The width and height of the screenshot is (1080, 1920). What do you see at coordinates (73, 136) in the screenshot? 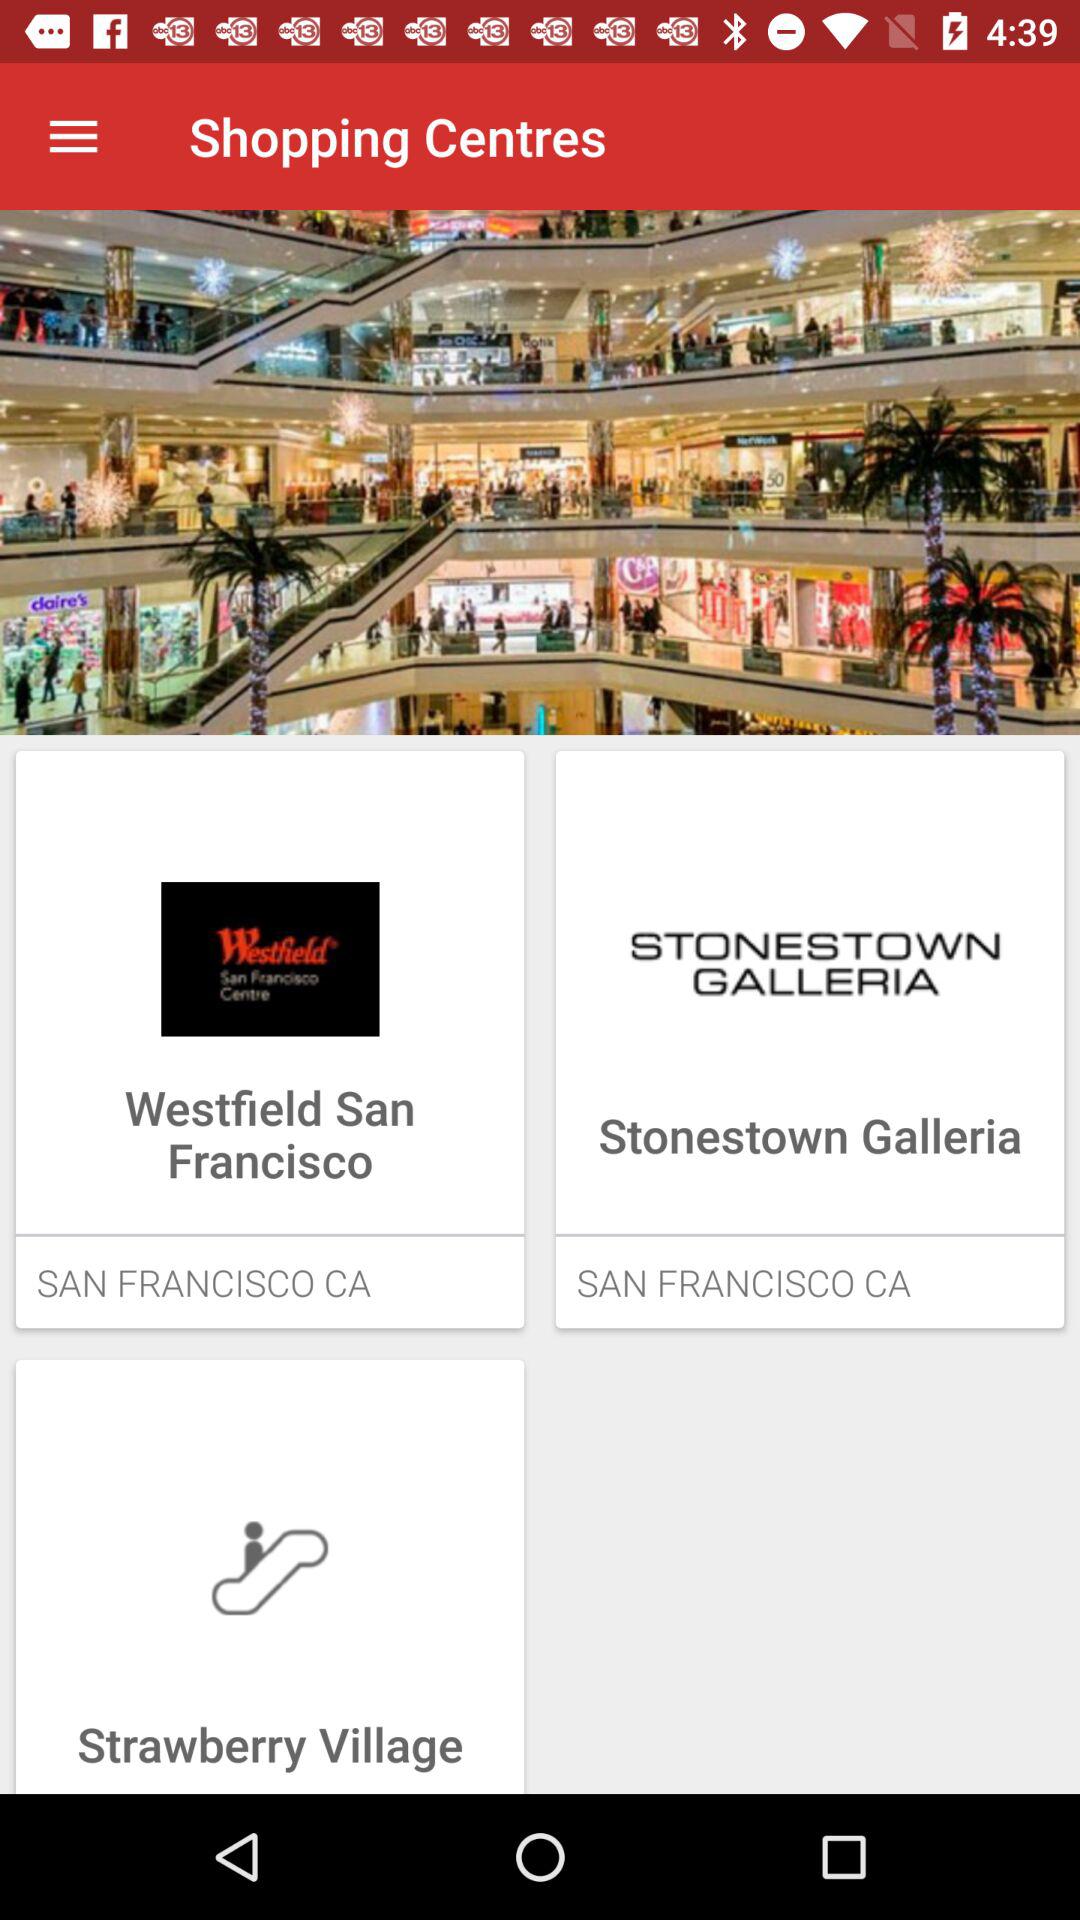
I see `turn on the icon next to the shopping centres` at bounding box center [73, 136].